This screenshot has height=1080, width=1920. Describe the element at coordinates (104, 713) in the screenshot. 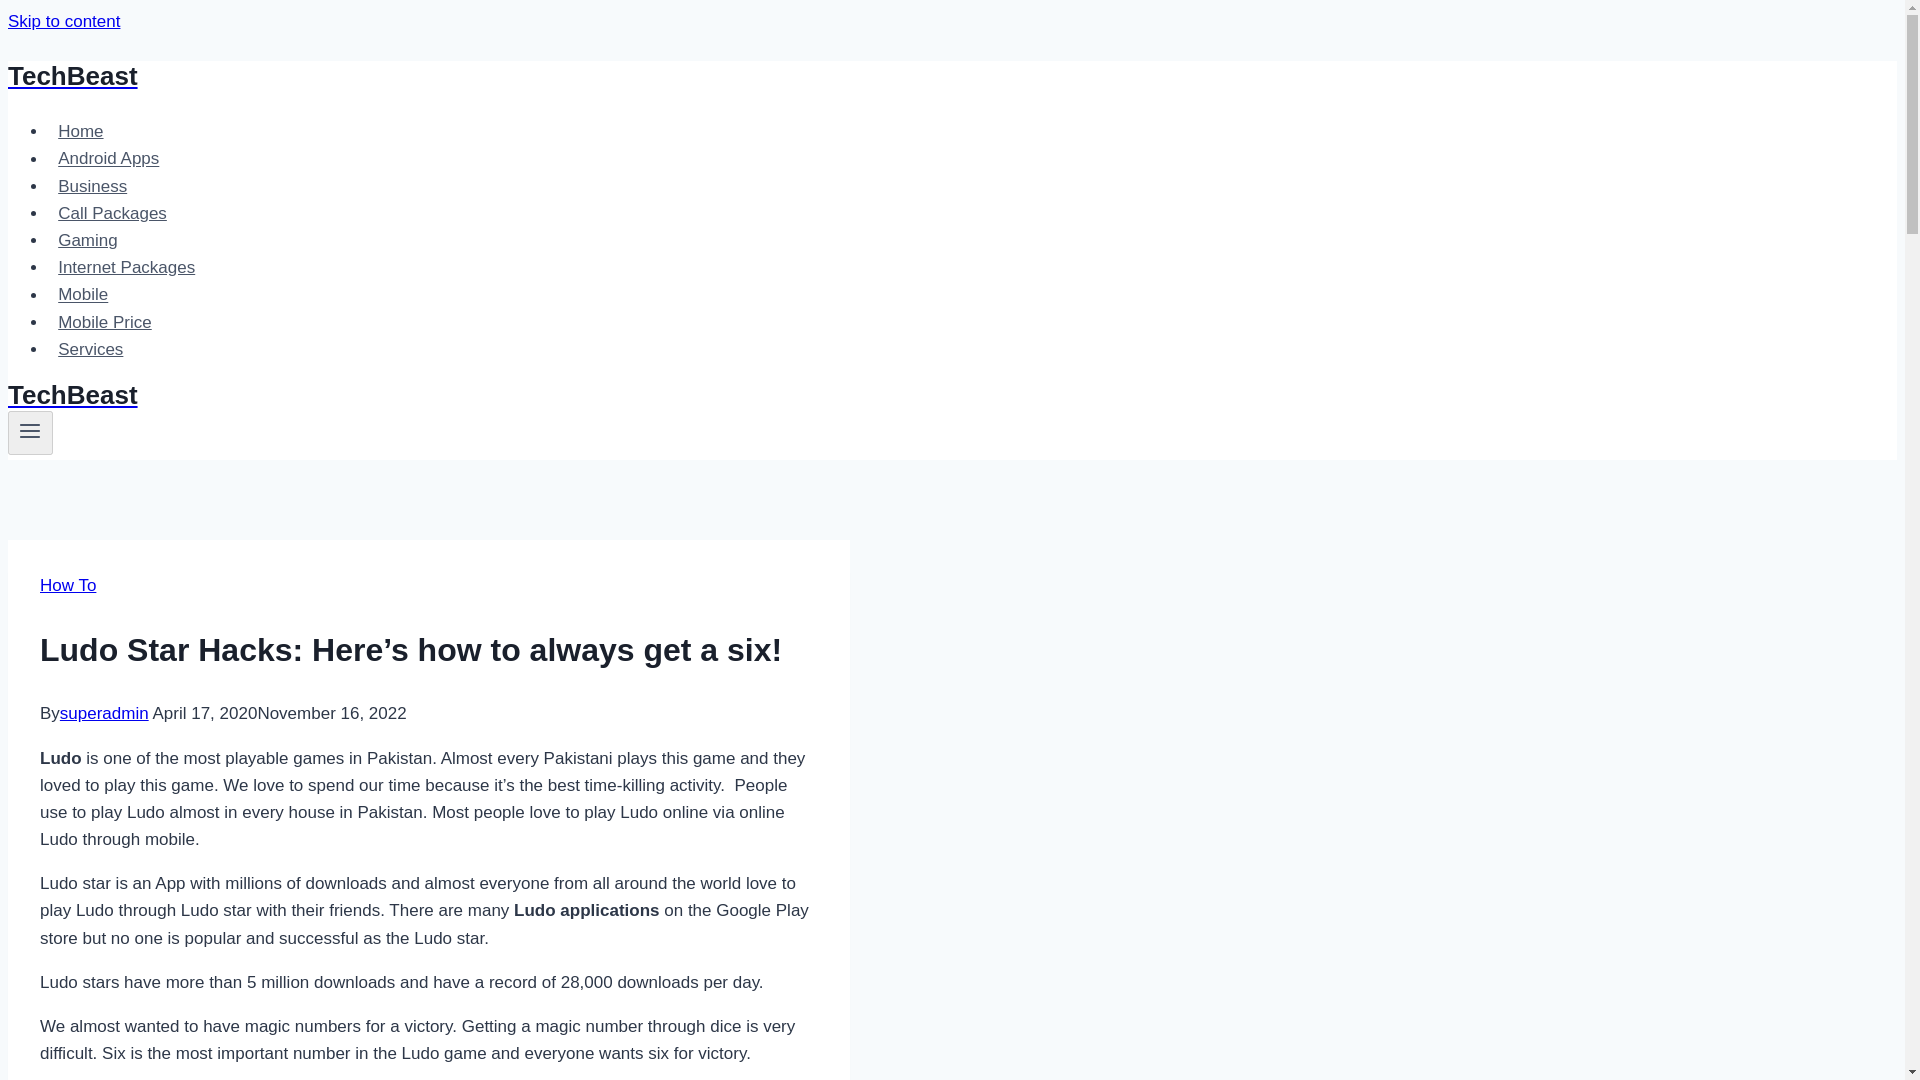

I see `superadmin` at that location.